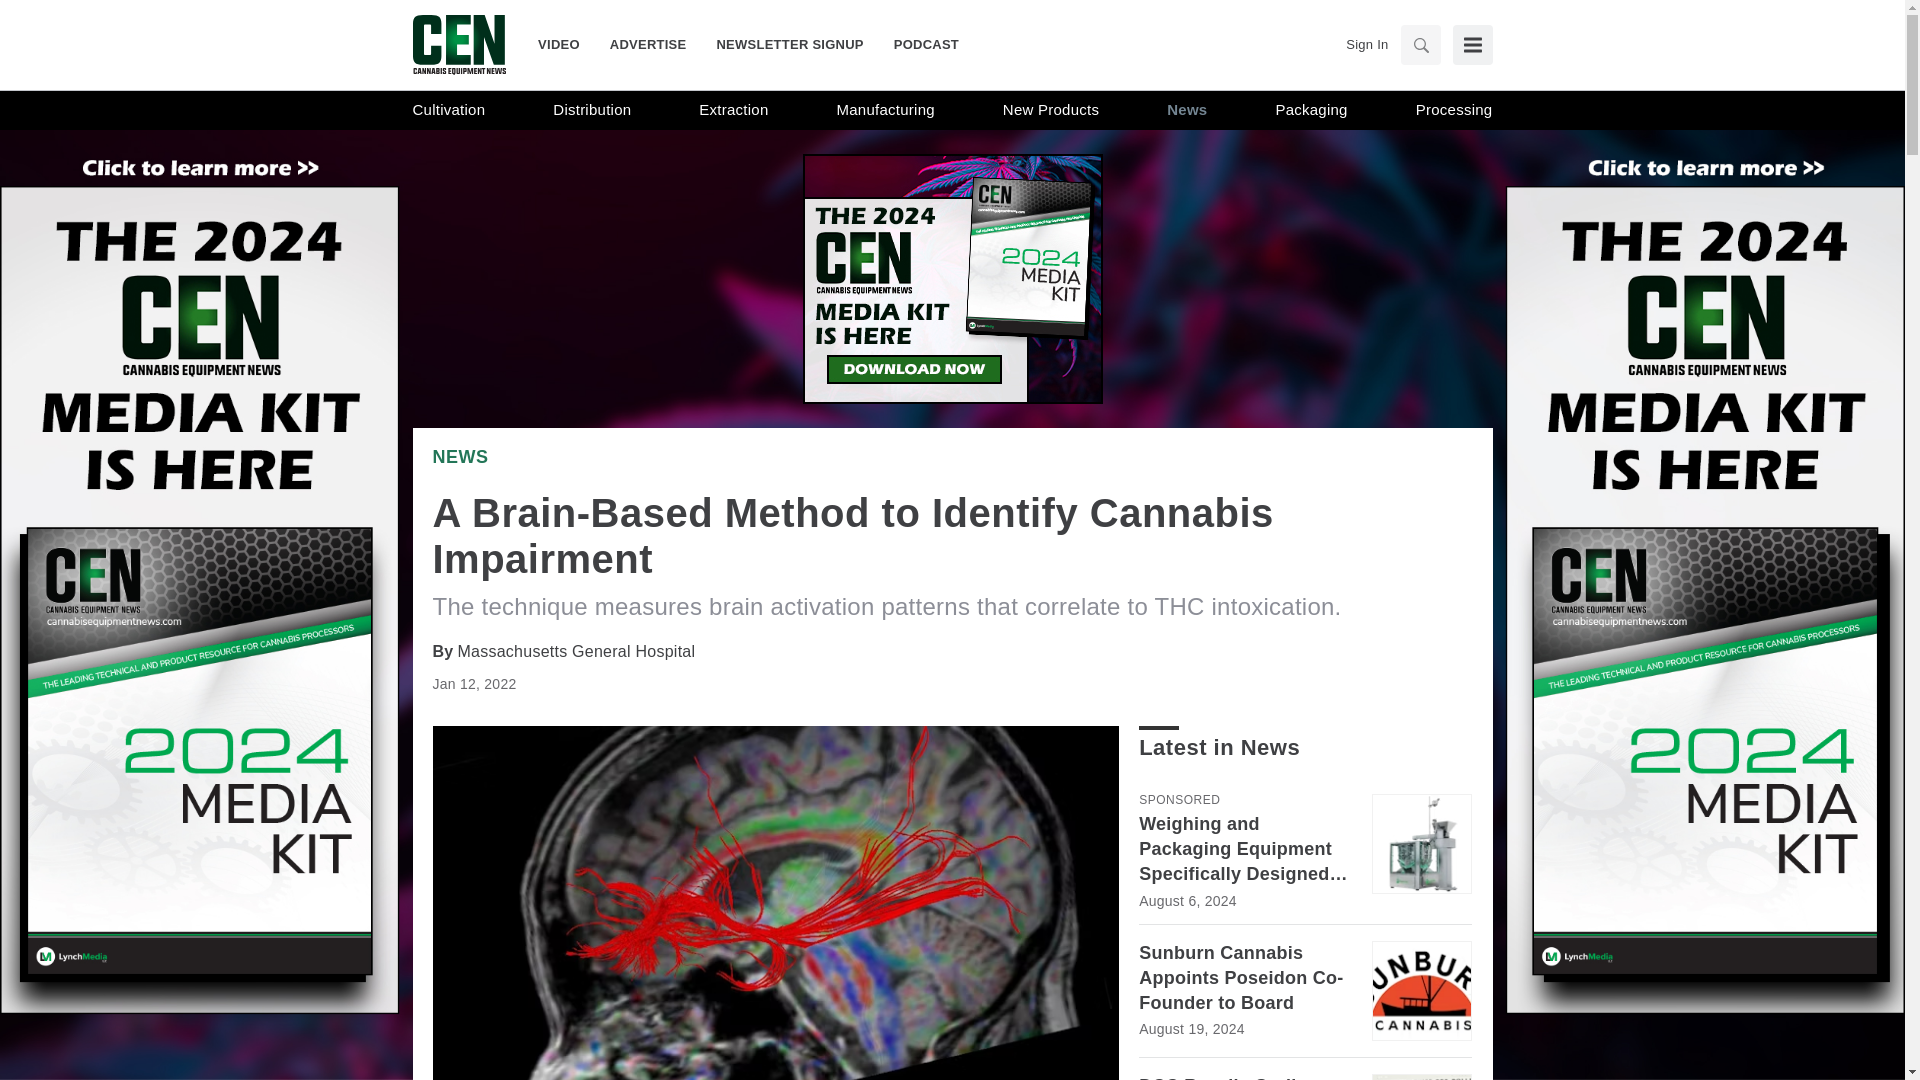  What do you see at coordinates (1050, 110) in the screenshot?
I see `New Products` at bounding box center [1050, 110].